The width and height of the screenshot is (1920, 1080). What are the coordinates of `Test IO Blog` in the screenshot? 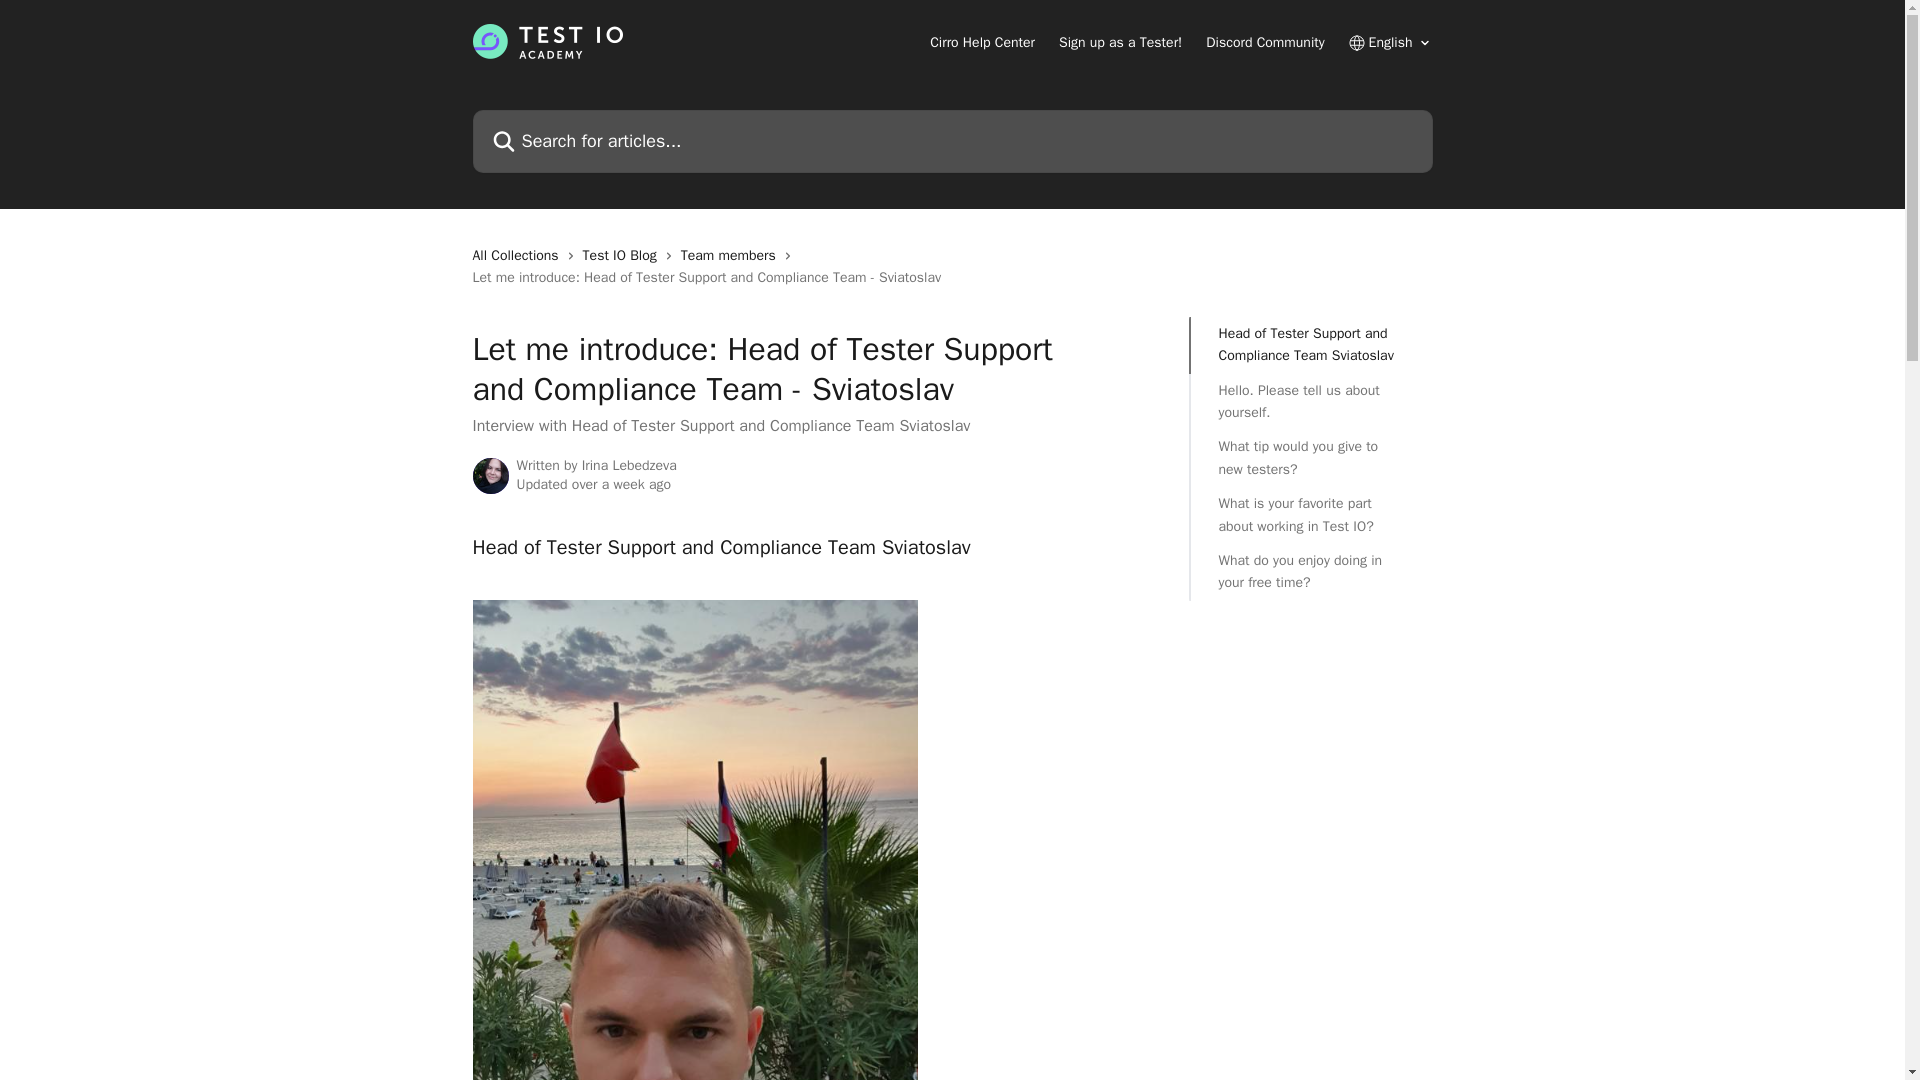 It's located at (624, 256).